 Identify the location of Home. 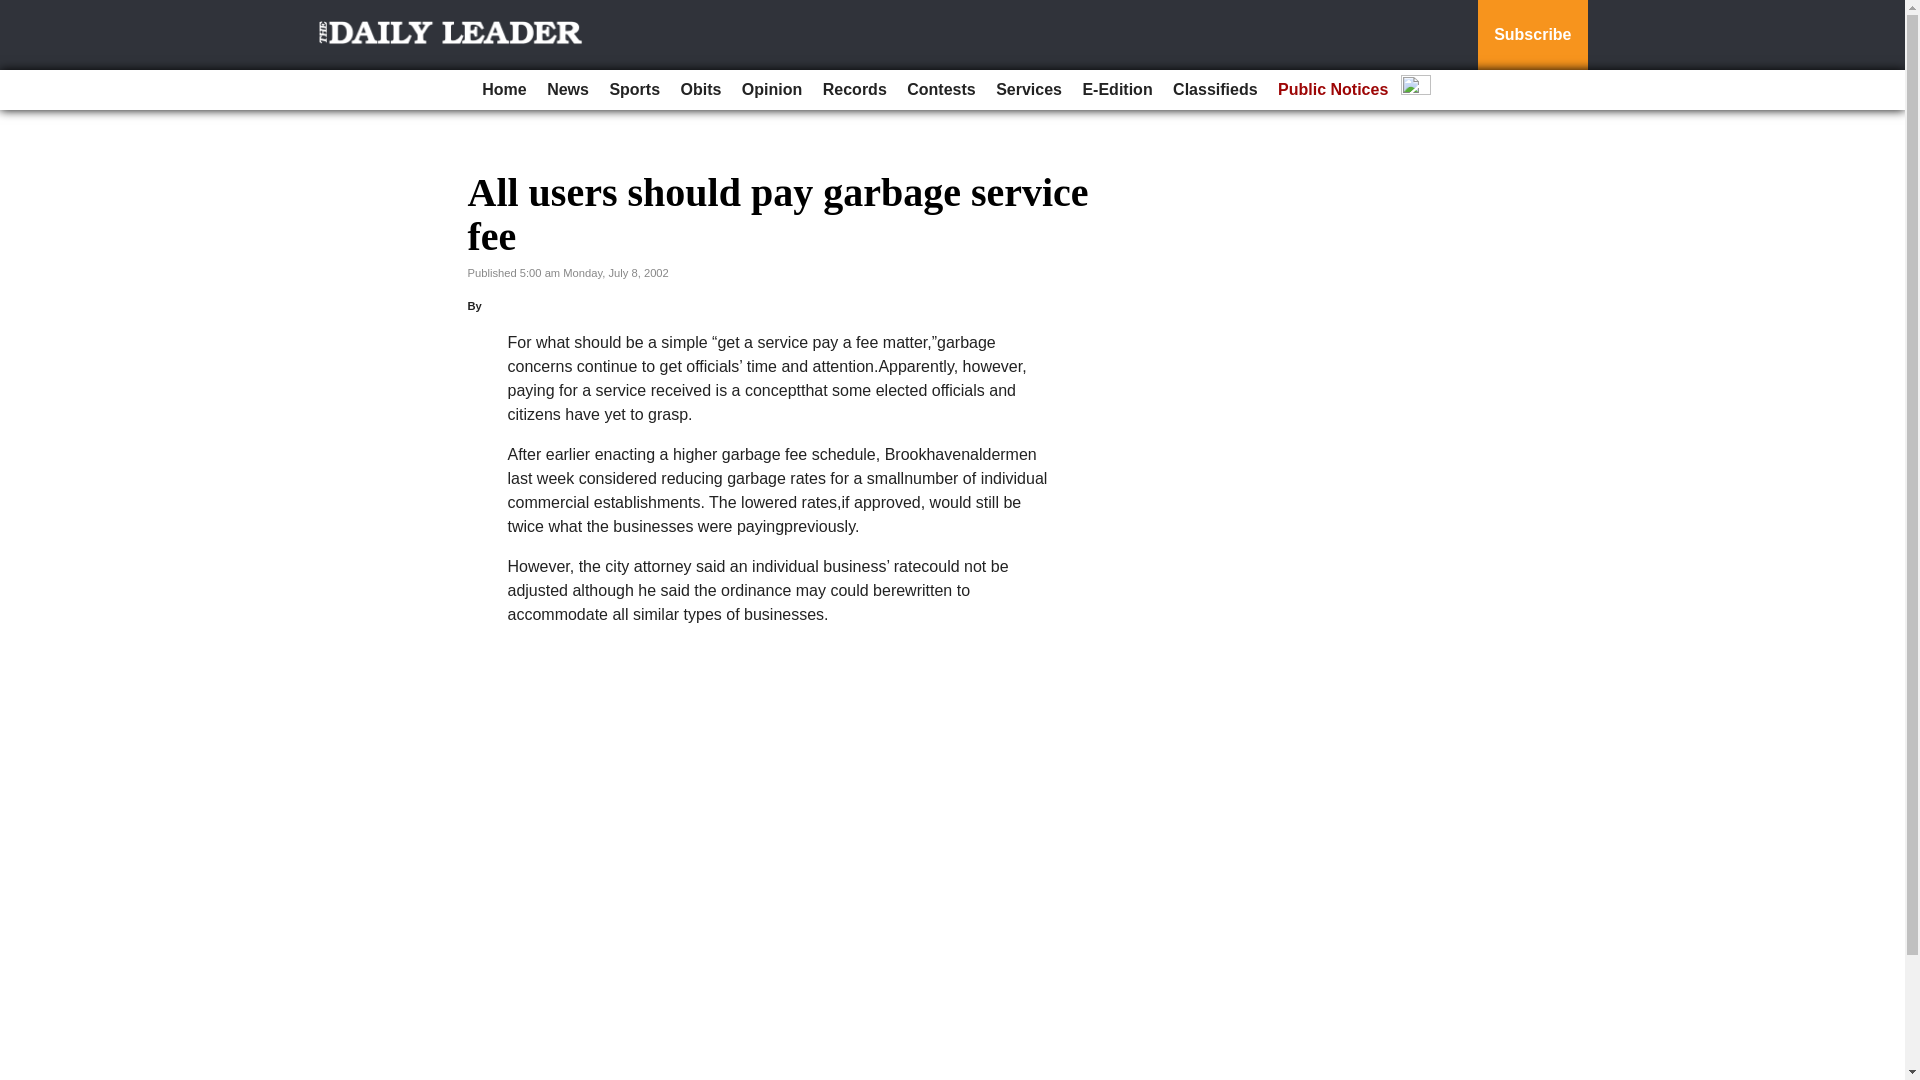
(504, 90).